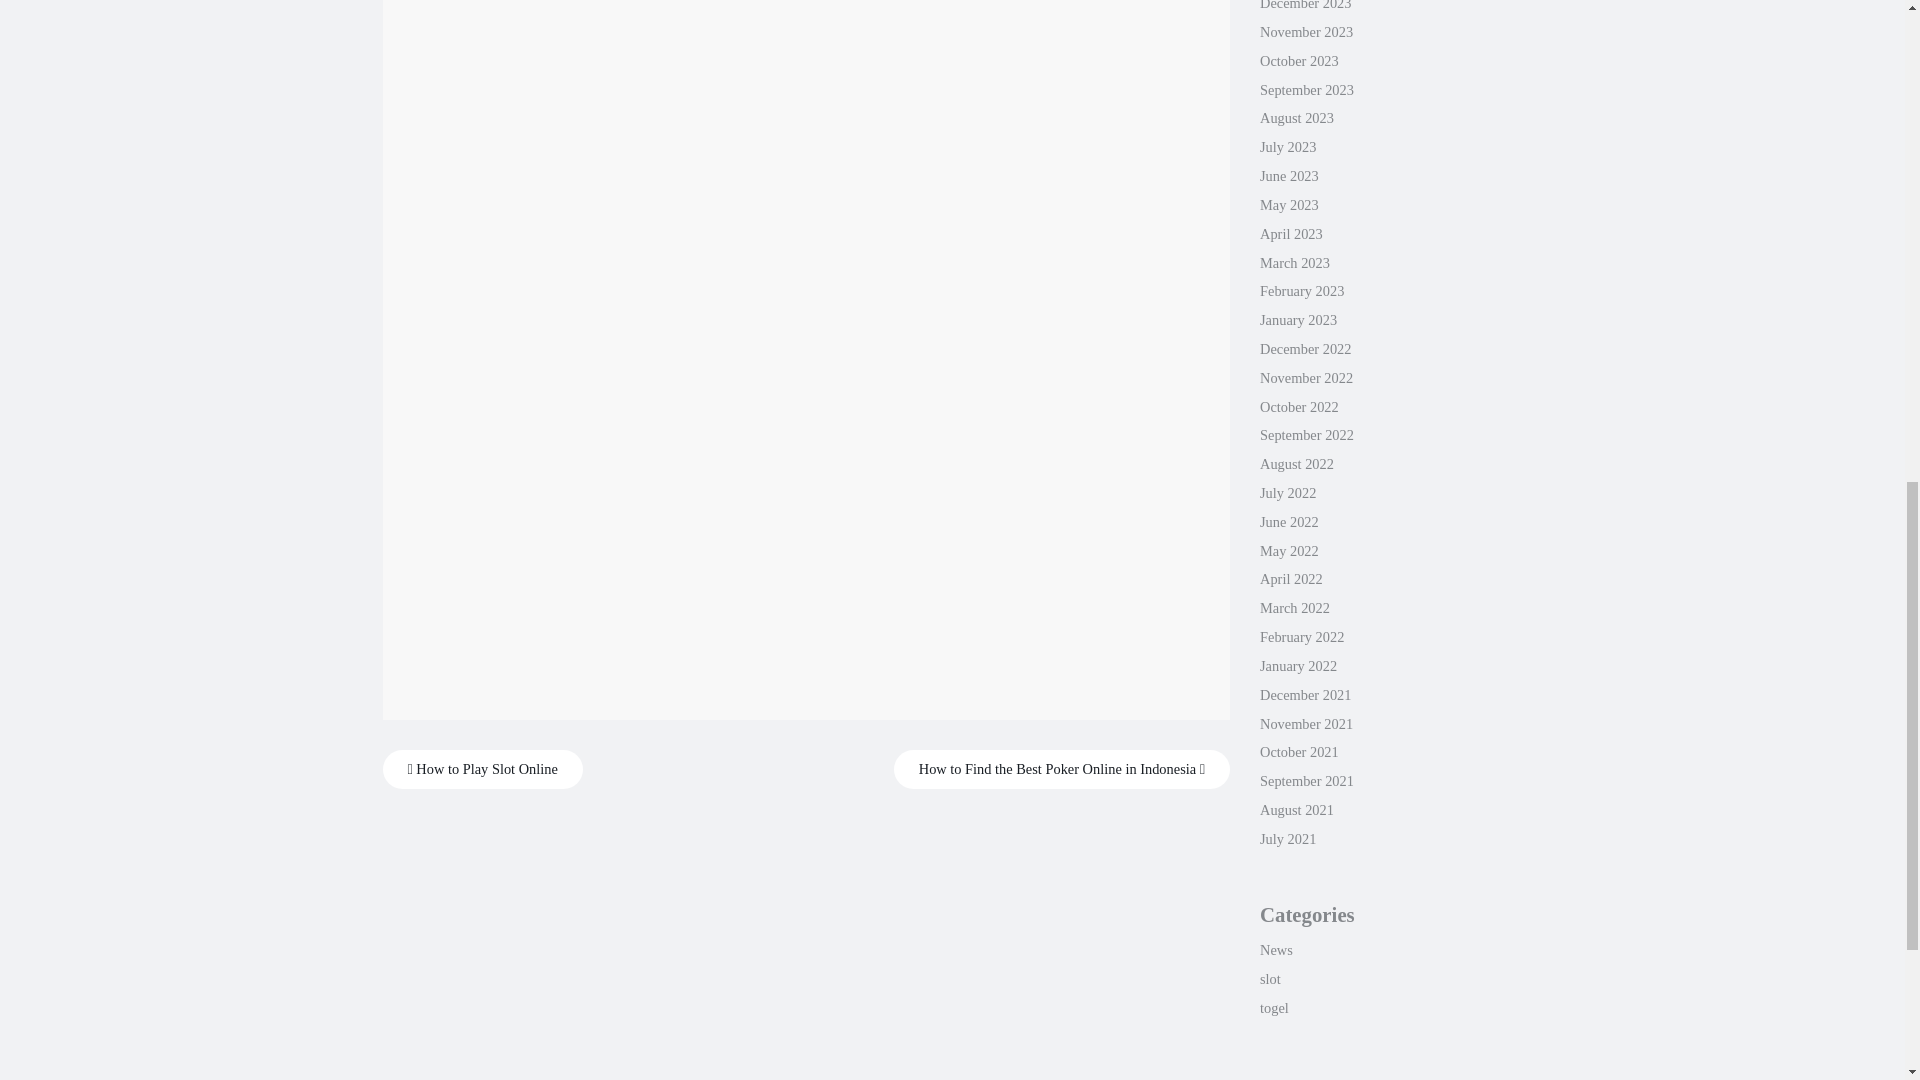 Image resolution: width=1920 pixels, height=1080 pixels. Describe the element at coordinates (1062, 769) in the screenshot. I see `How to Find the Best Poker Online in Indonesia` at that location.